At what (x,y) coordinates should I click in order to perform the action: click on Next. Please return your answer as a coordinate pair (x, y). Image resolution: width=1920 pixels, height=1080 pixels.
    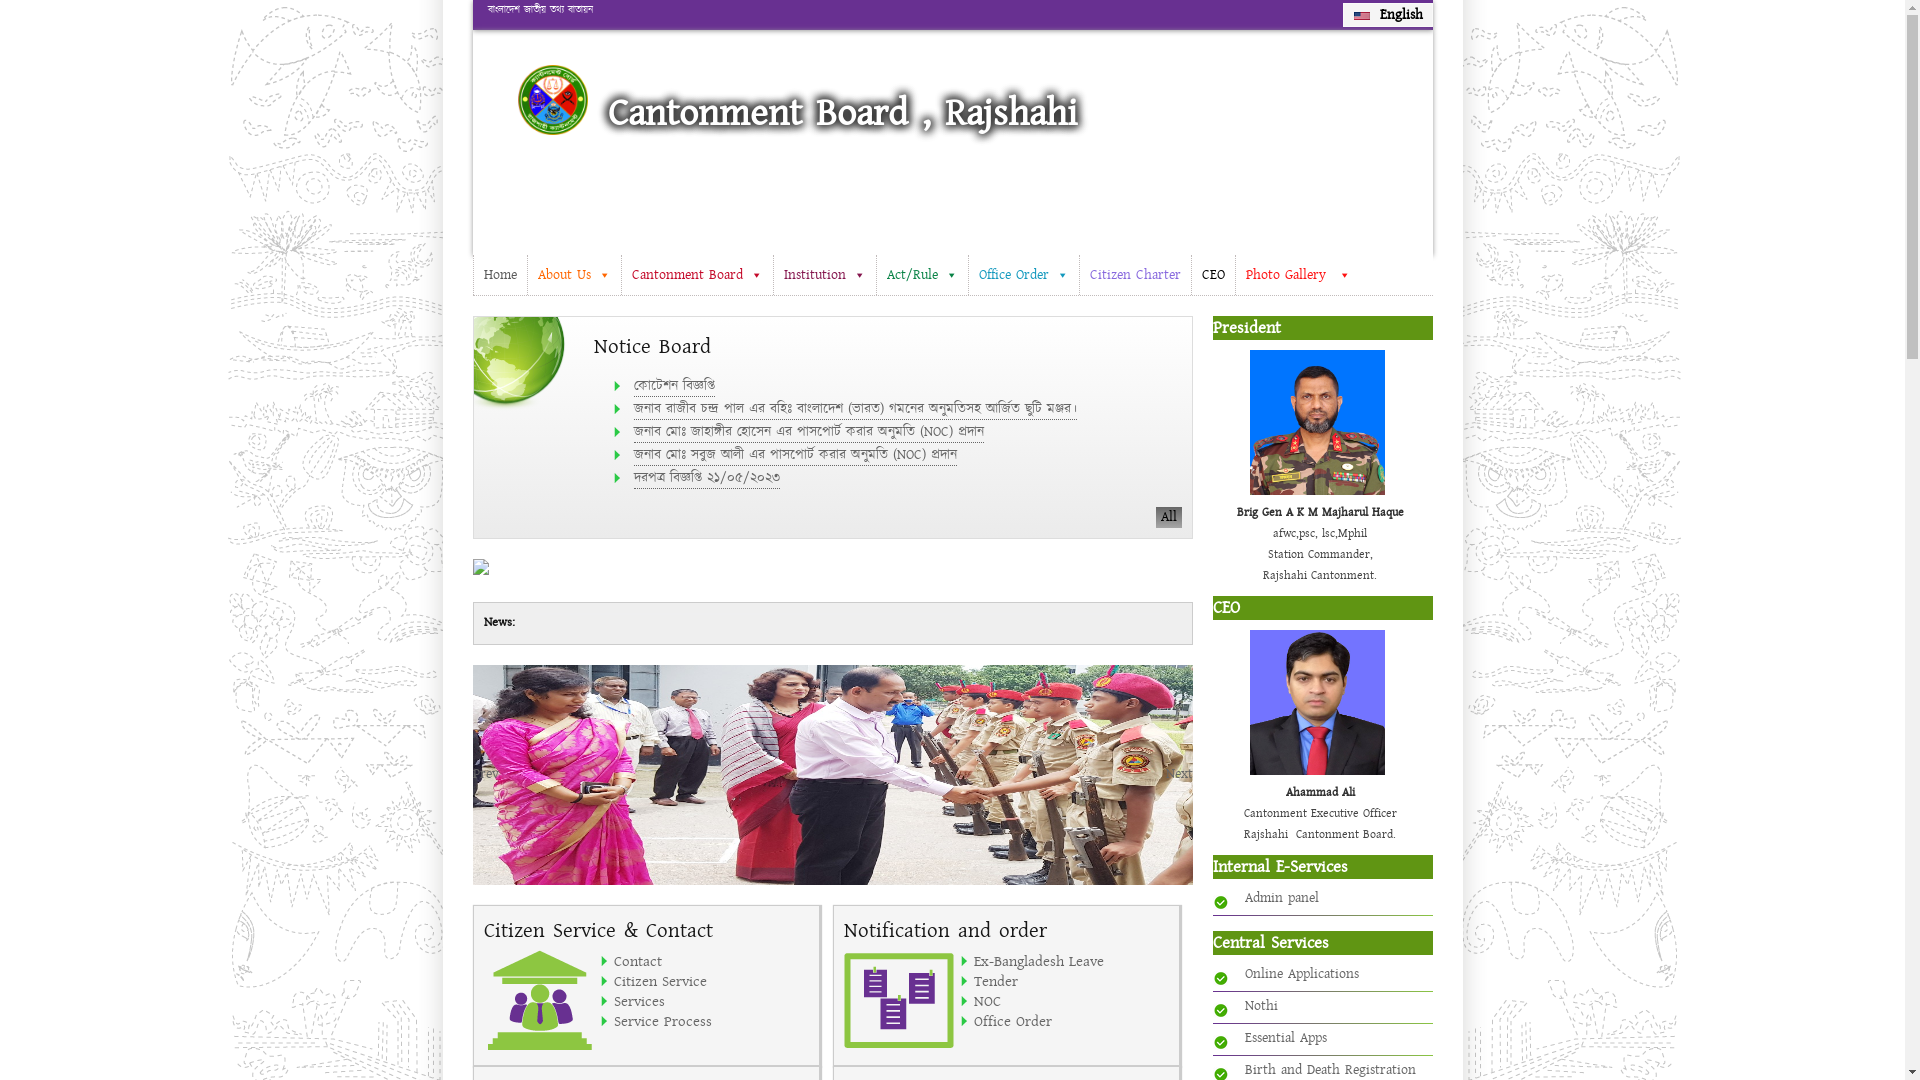
    Looking at the image, I should click on (1180, 774).